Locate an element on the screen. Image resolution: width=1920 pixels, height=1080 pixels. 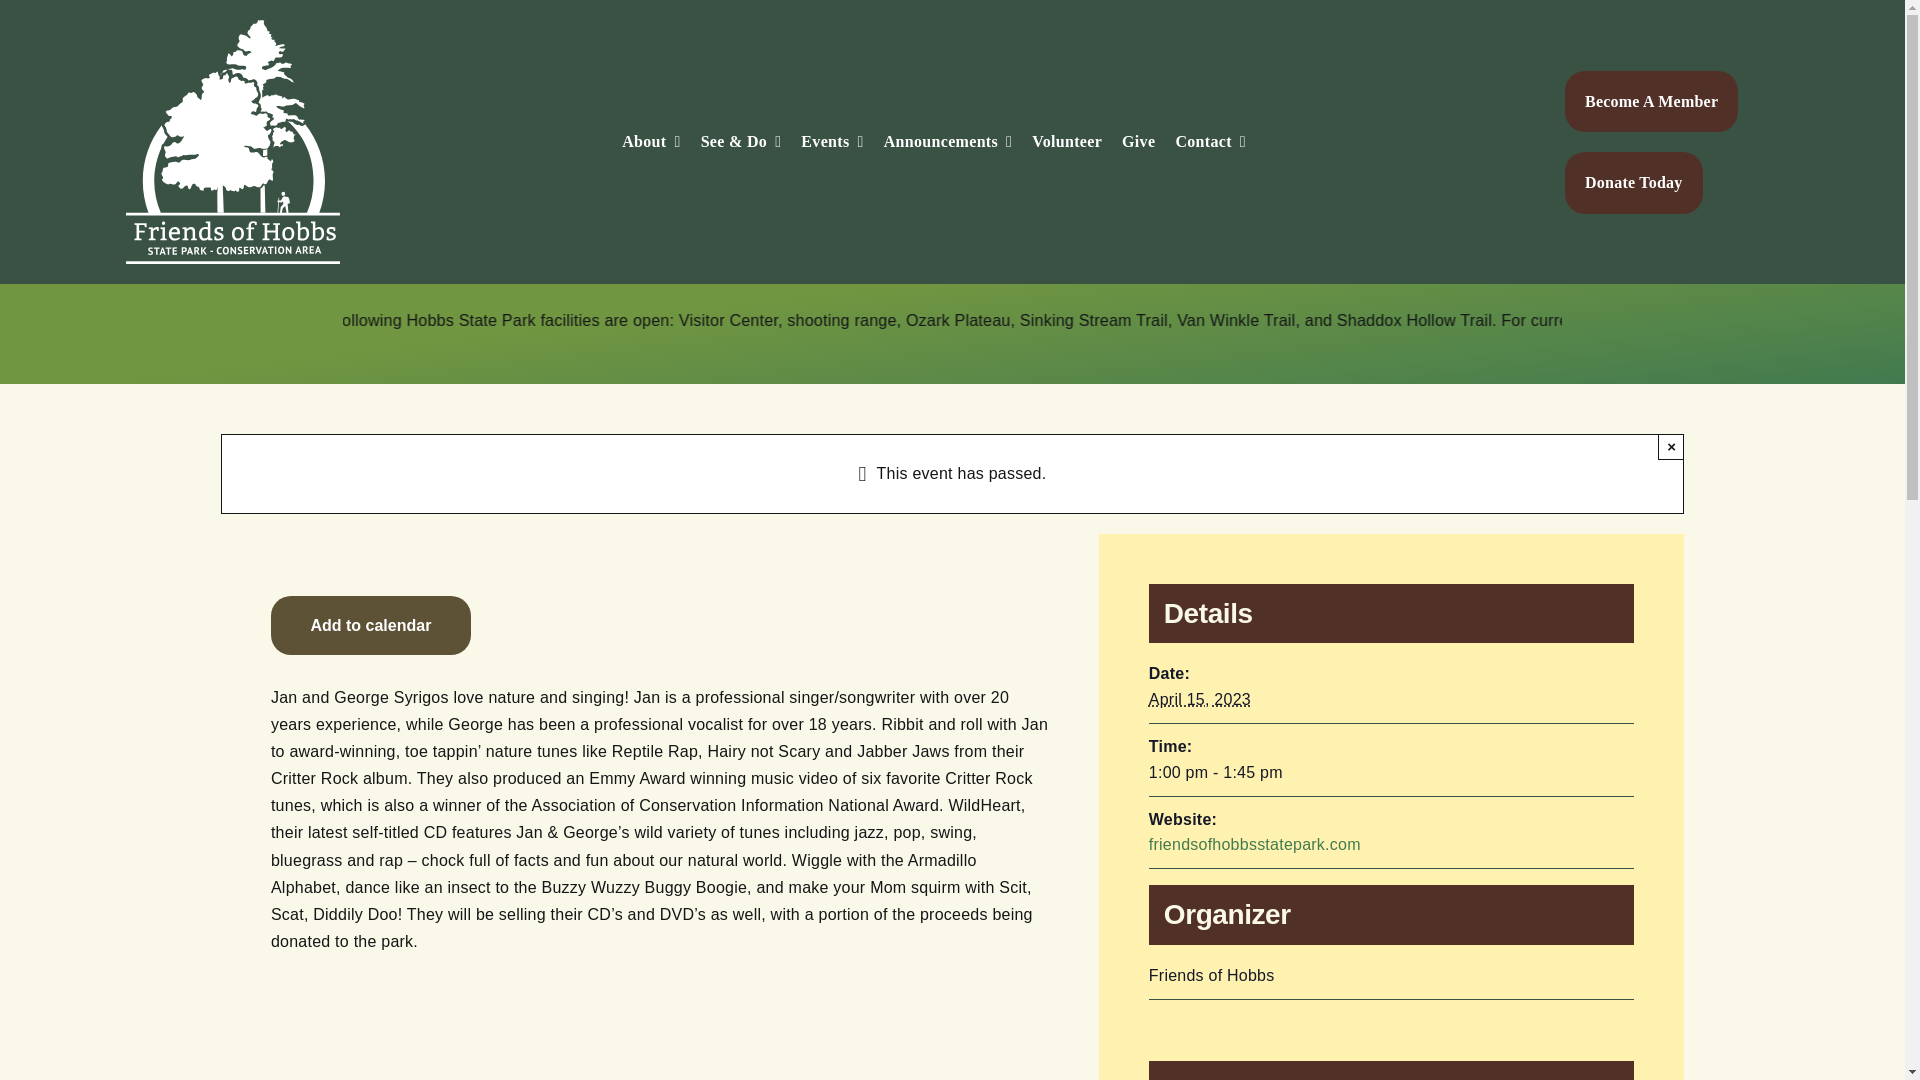
About is located at coordinates (650, 142).